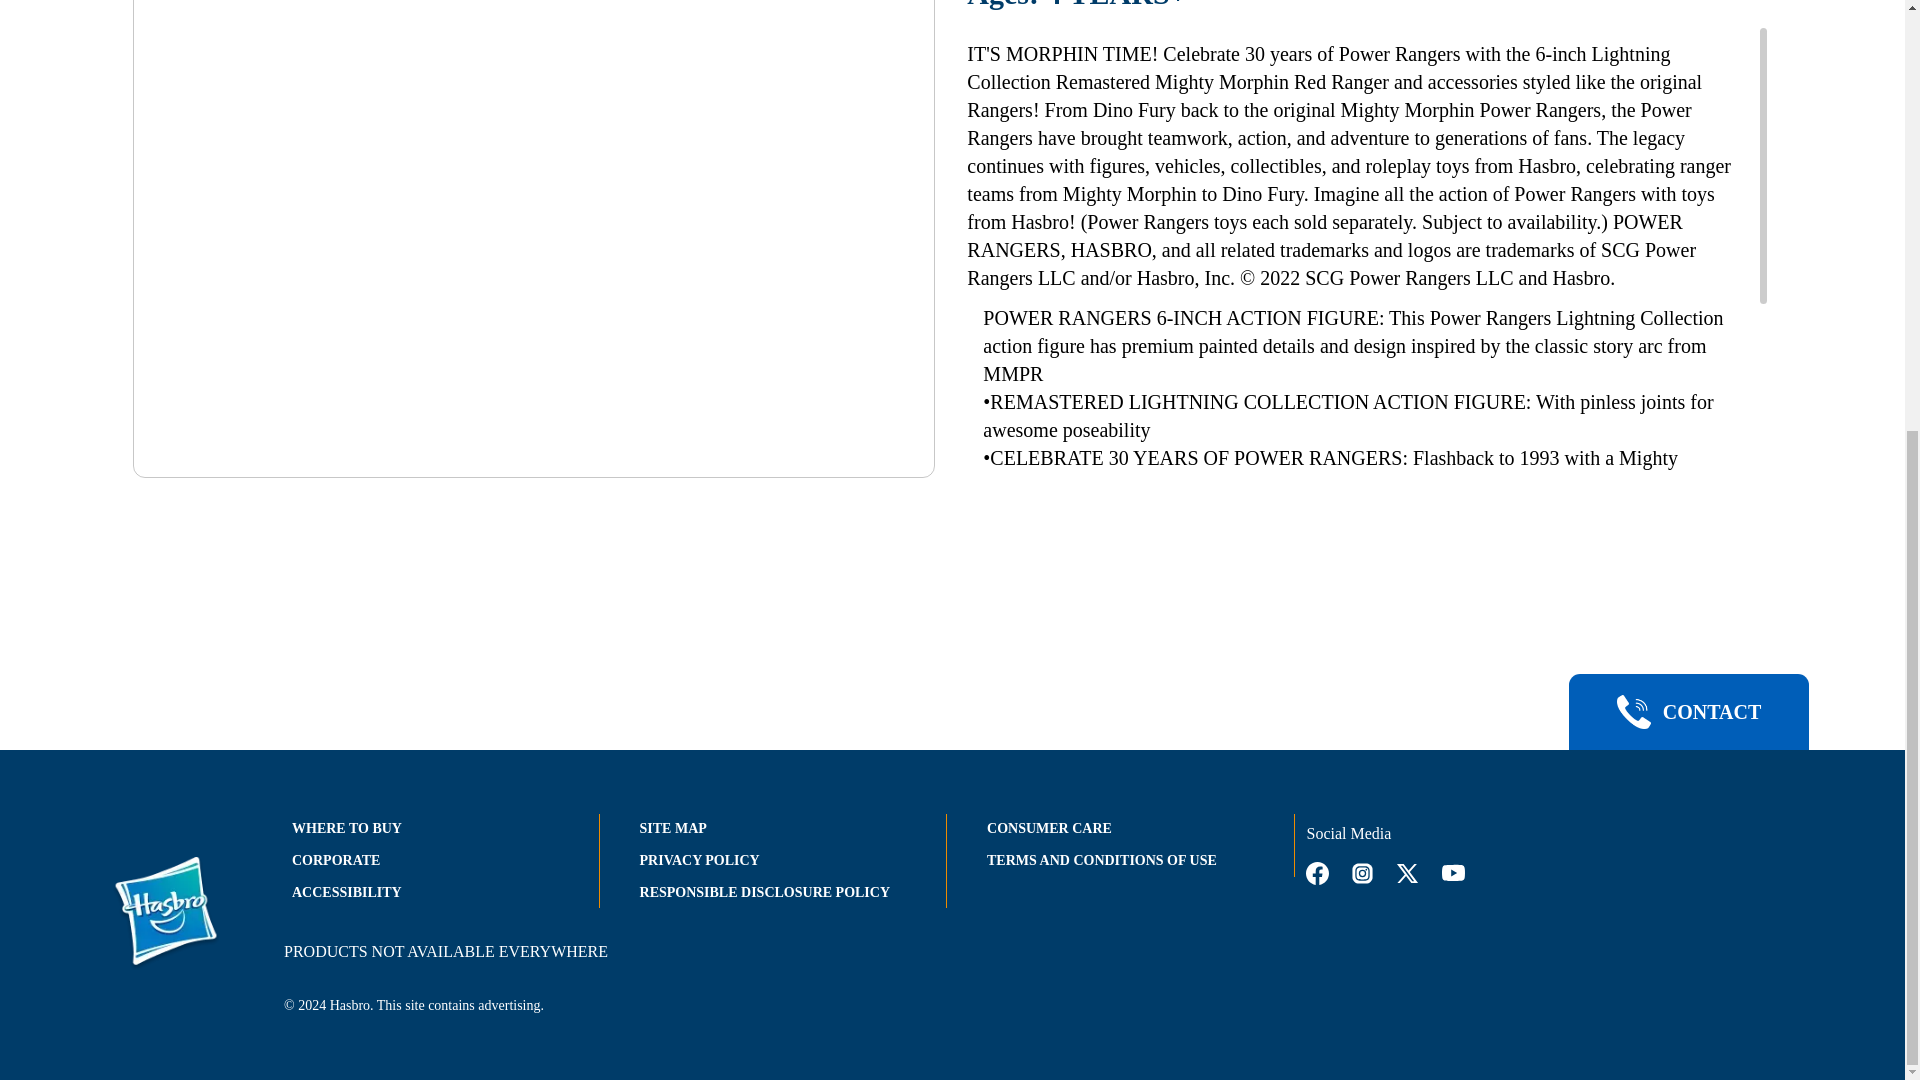 The width and height of the screenshot is (1920, 1080). Describe the element at coordinates (346, 828) in the screenshot. I see `WHERE TO BUY` at that location.